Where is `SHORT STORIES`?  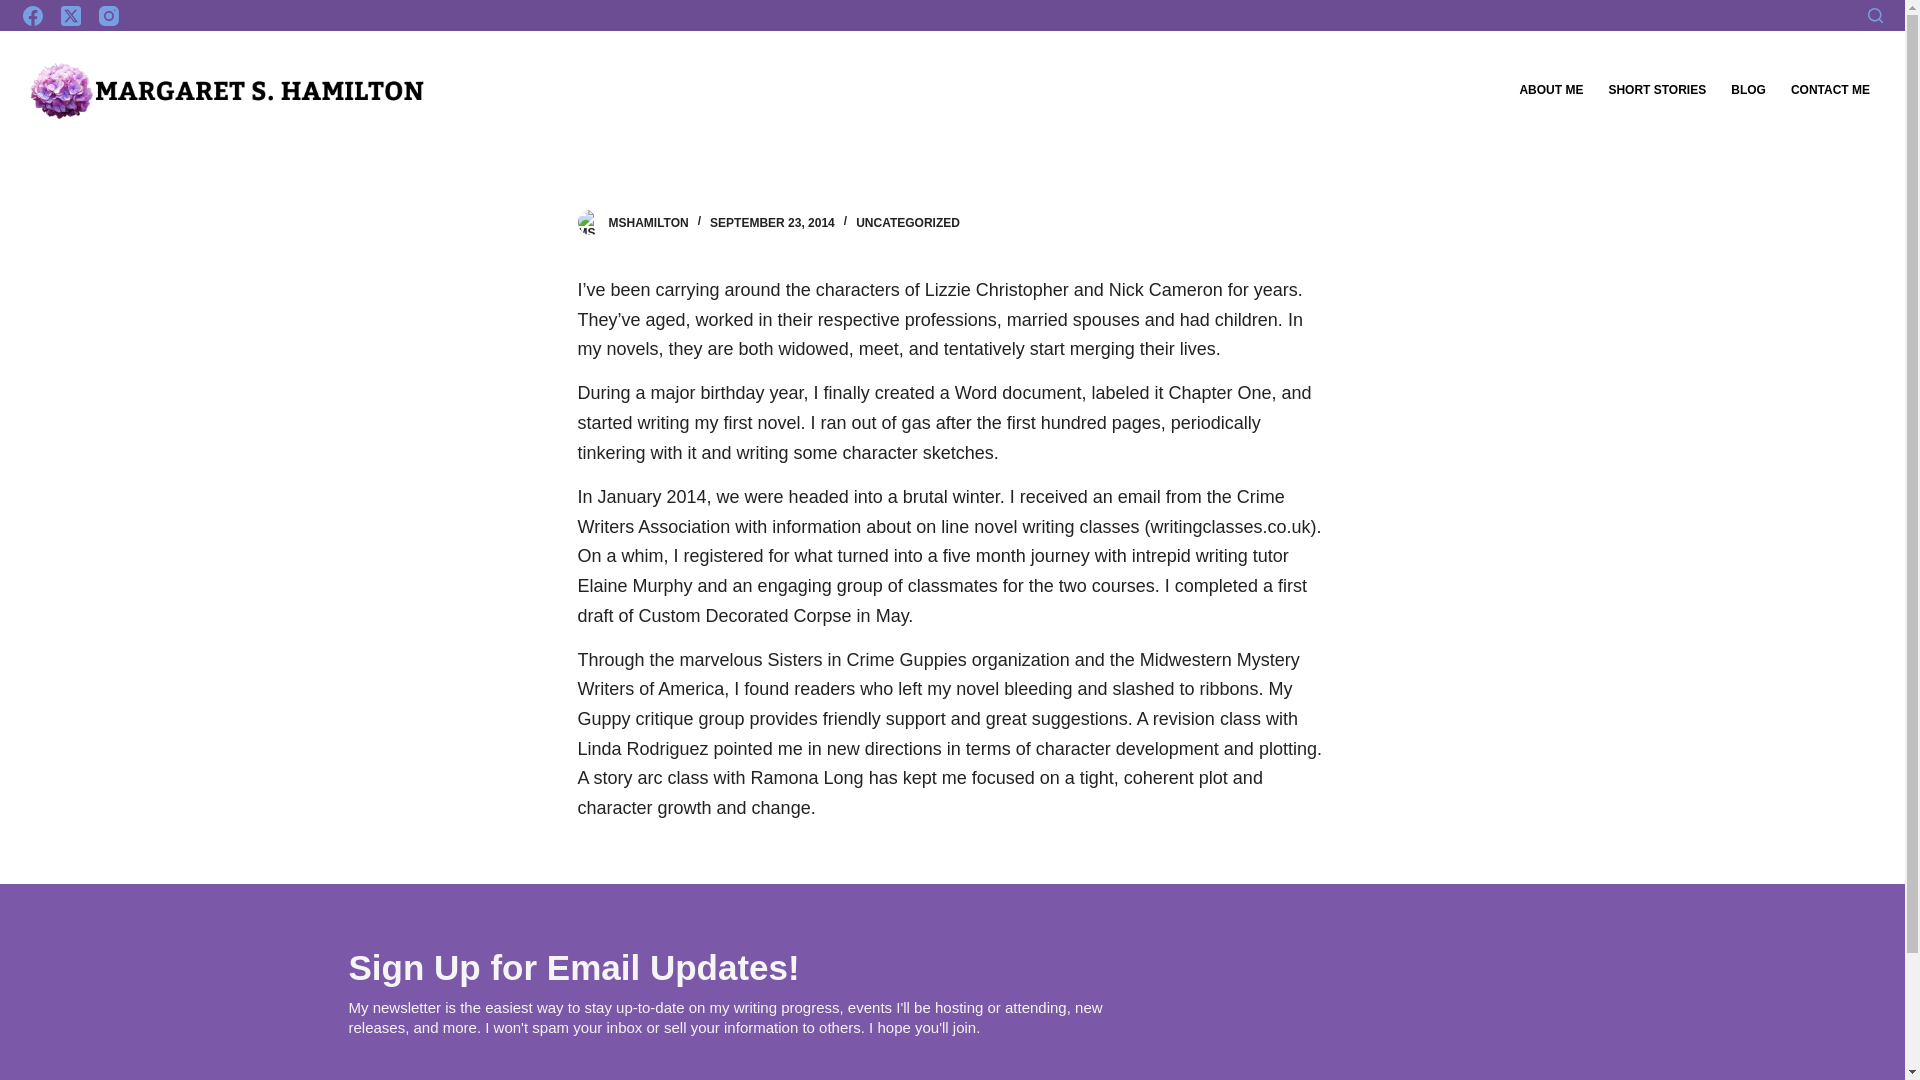
SHORT STORIES is located at coordinates (1656, 91).